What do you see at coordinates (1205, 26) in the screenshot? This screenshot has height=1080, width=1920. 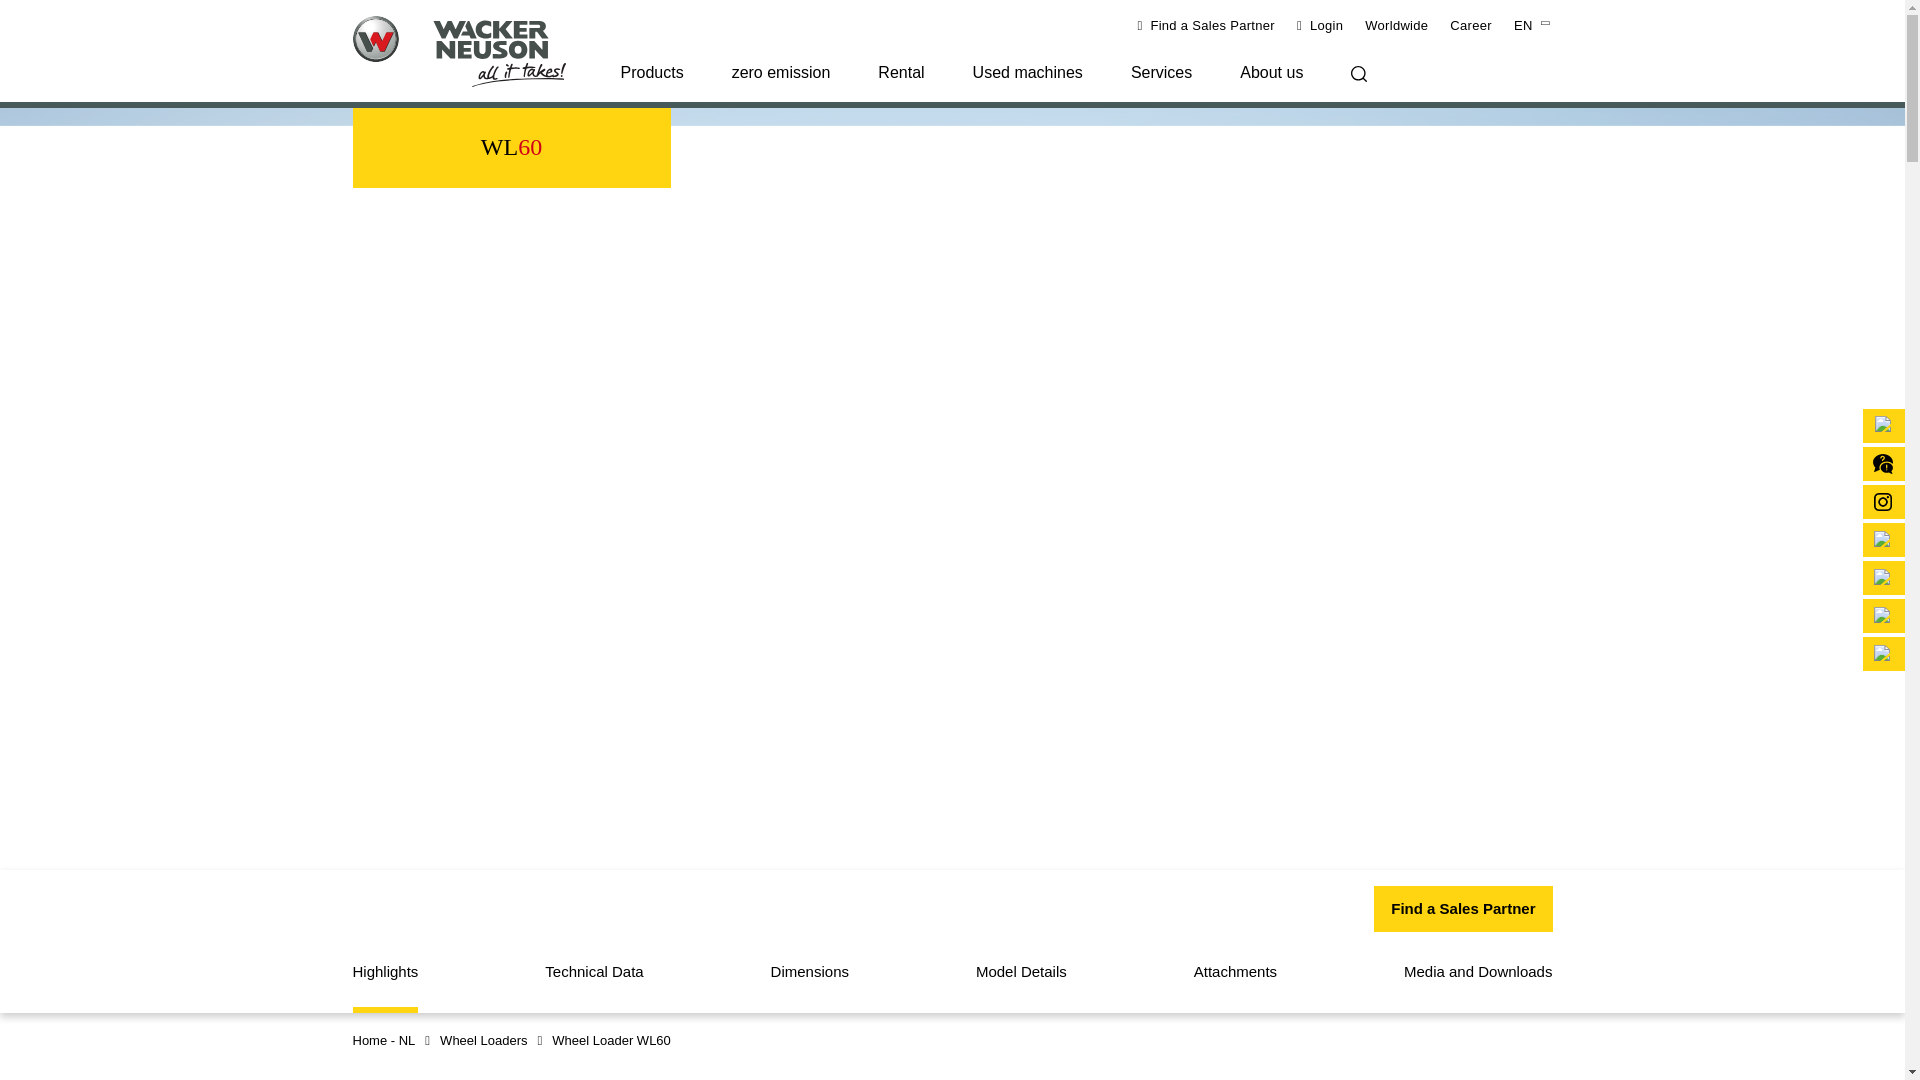 I see `Find a Sales Partner` at bounding box center [1205, 26].